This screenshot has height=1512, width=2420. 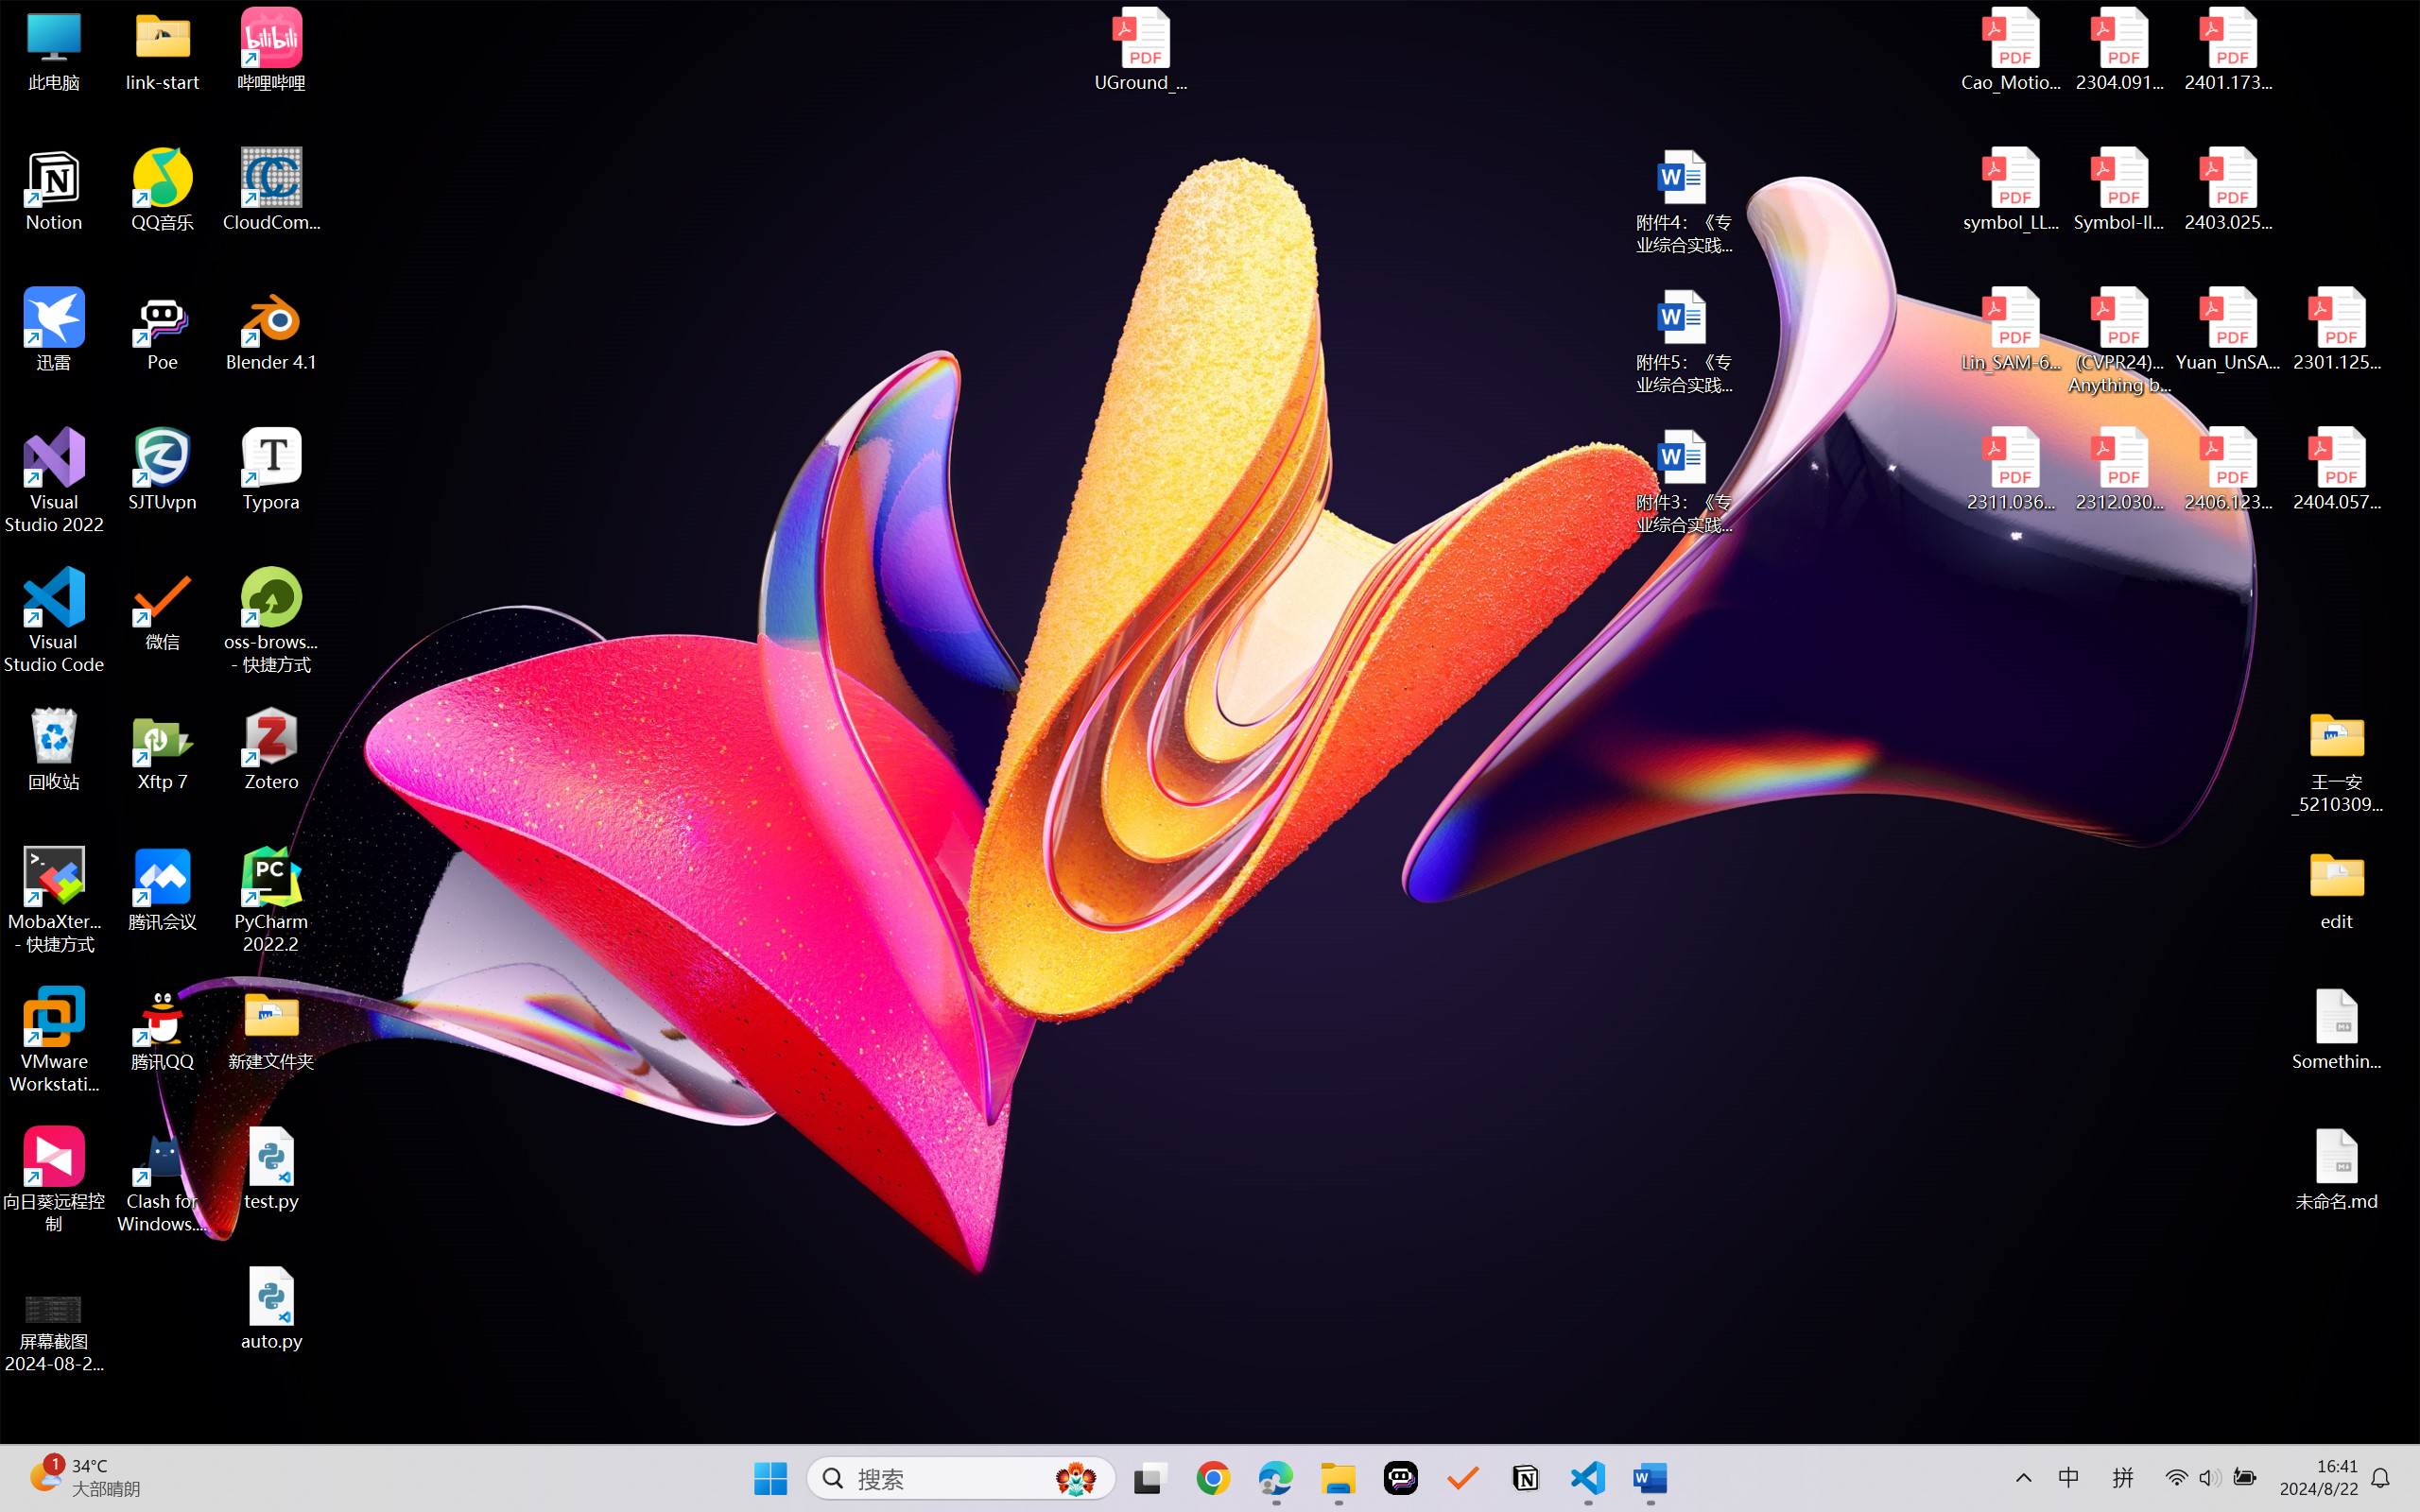 I want to click on Xftp 7, so click(x=163, y=749).